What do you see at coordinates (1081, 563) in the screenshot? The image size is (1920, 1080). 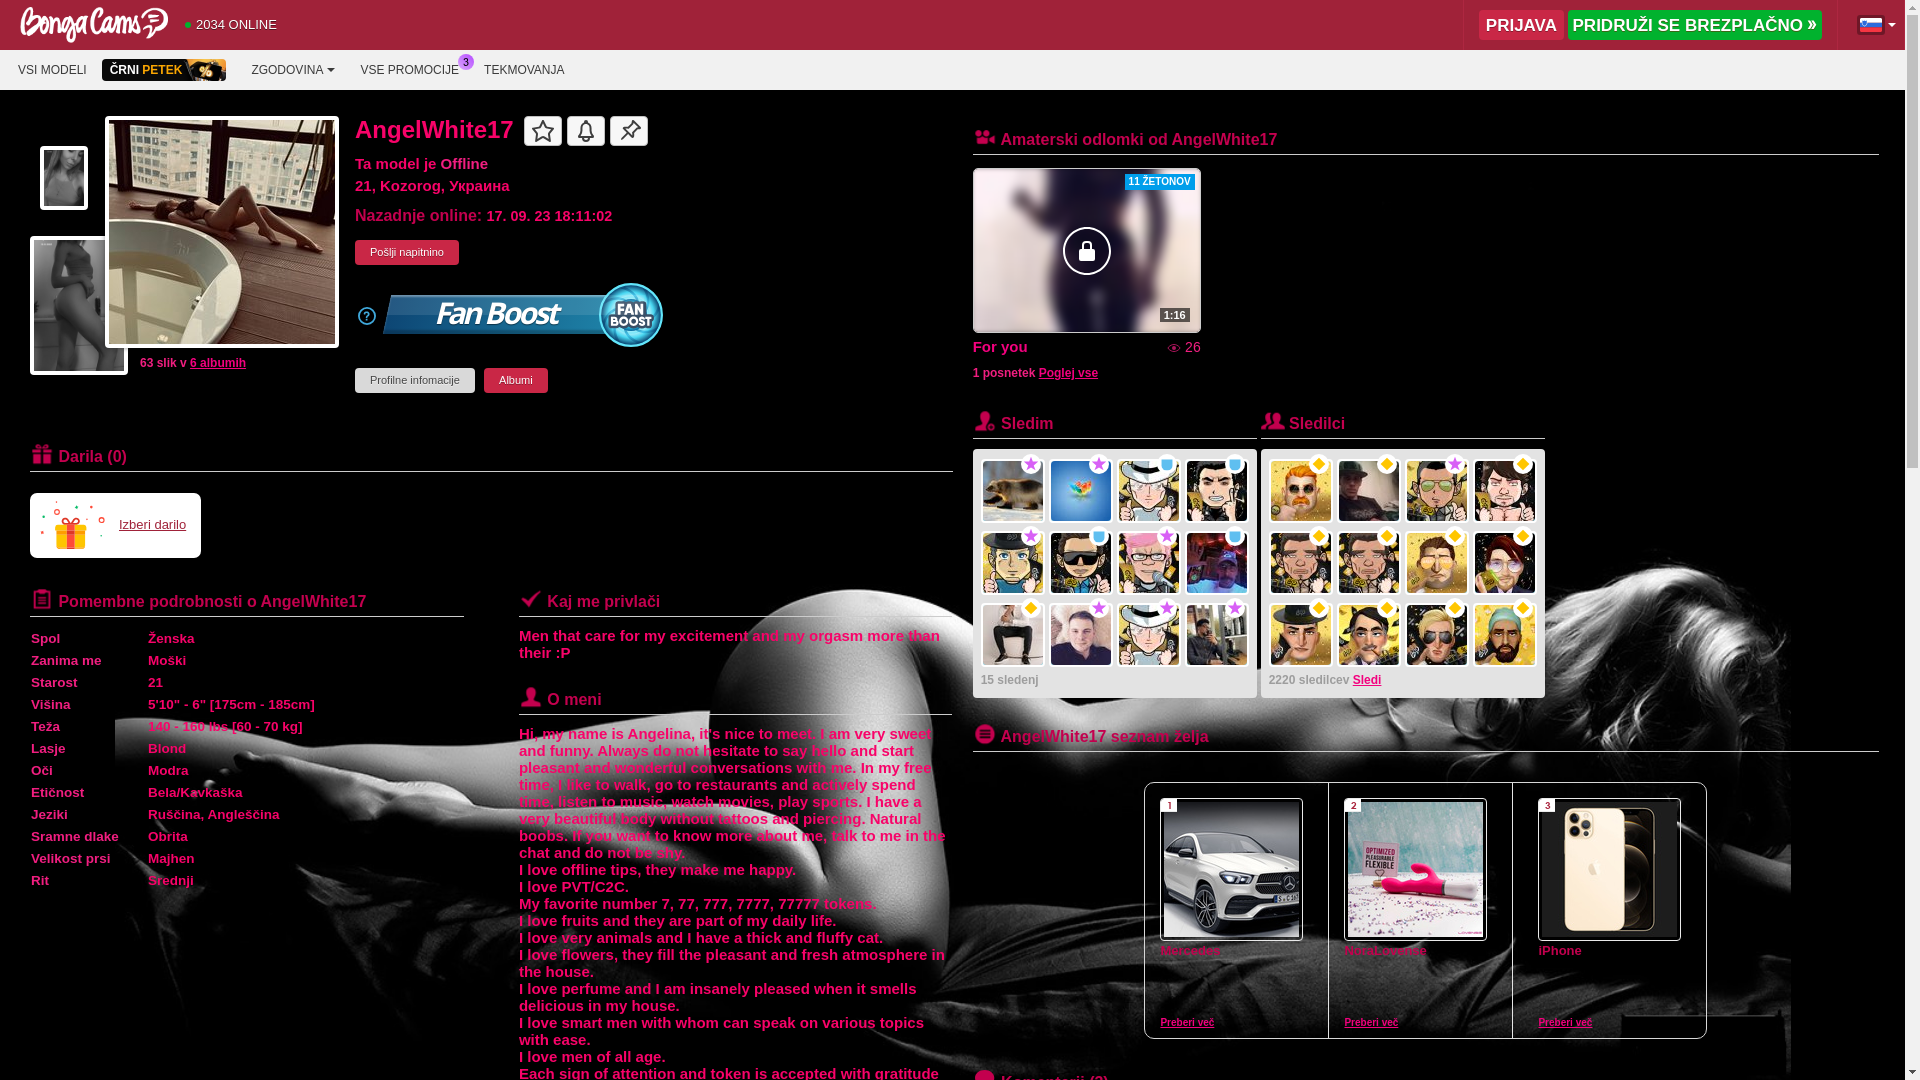 I see `Cockdaddy69er` at bounding box center [1081, 563].